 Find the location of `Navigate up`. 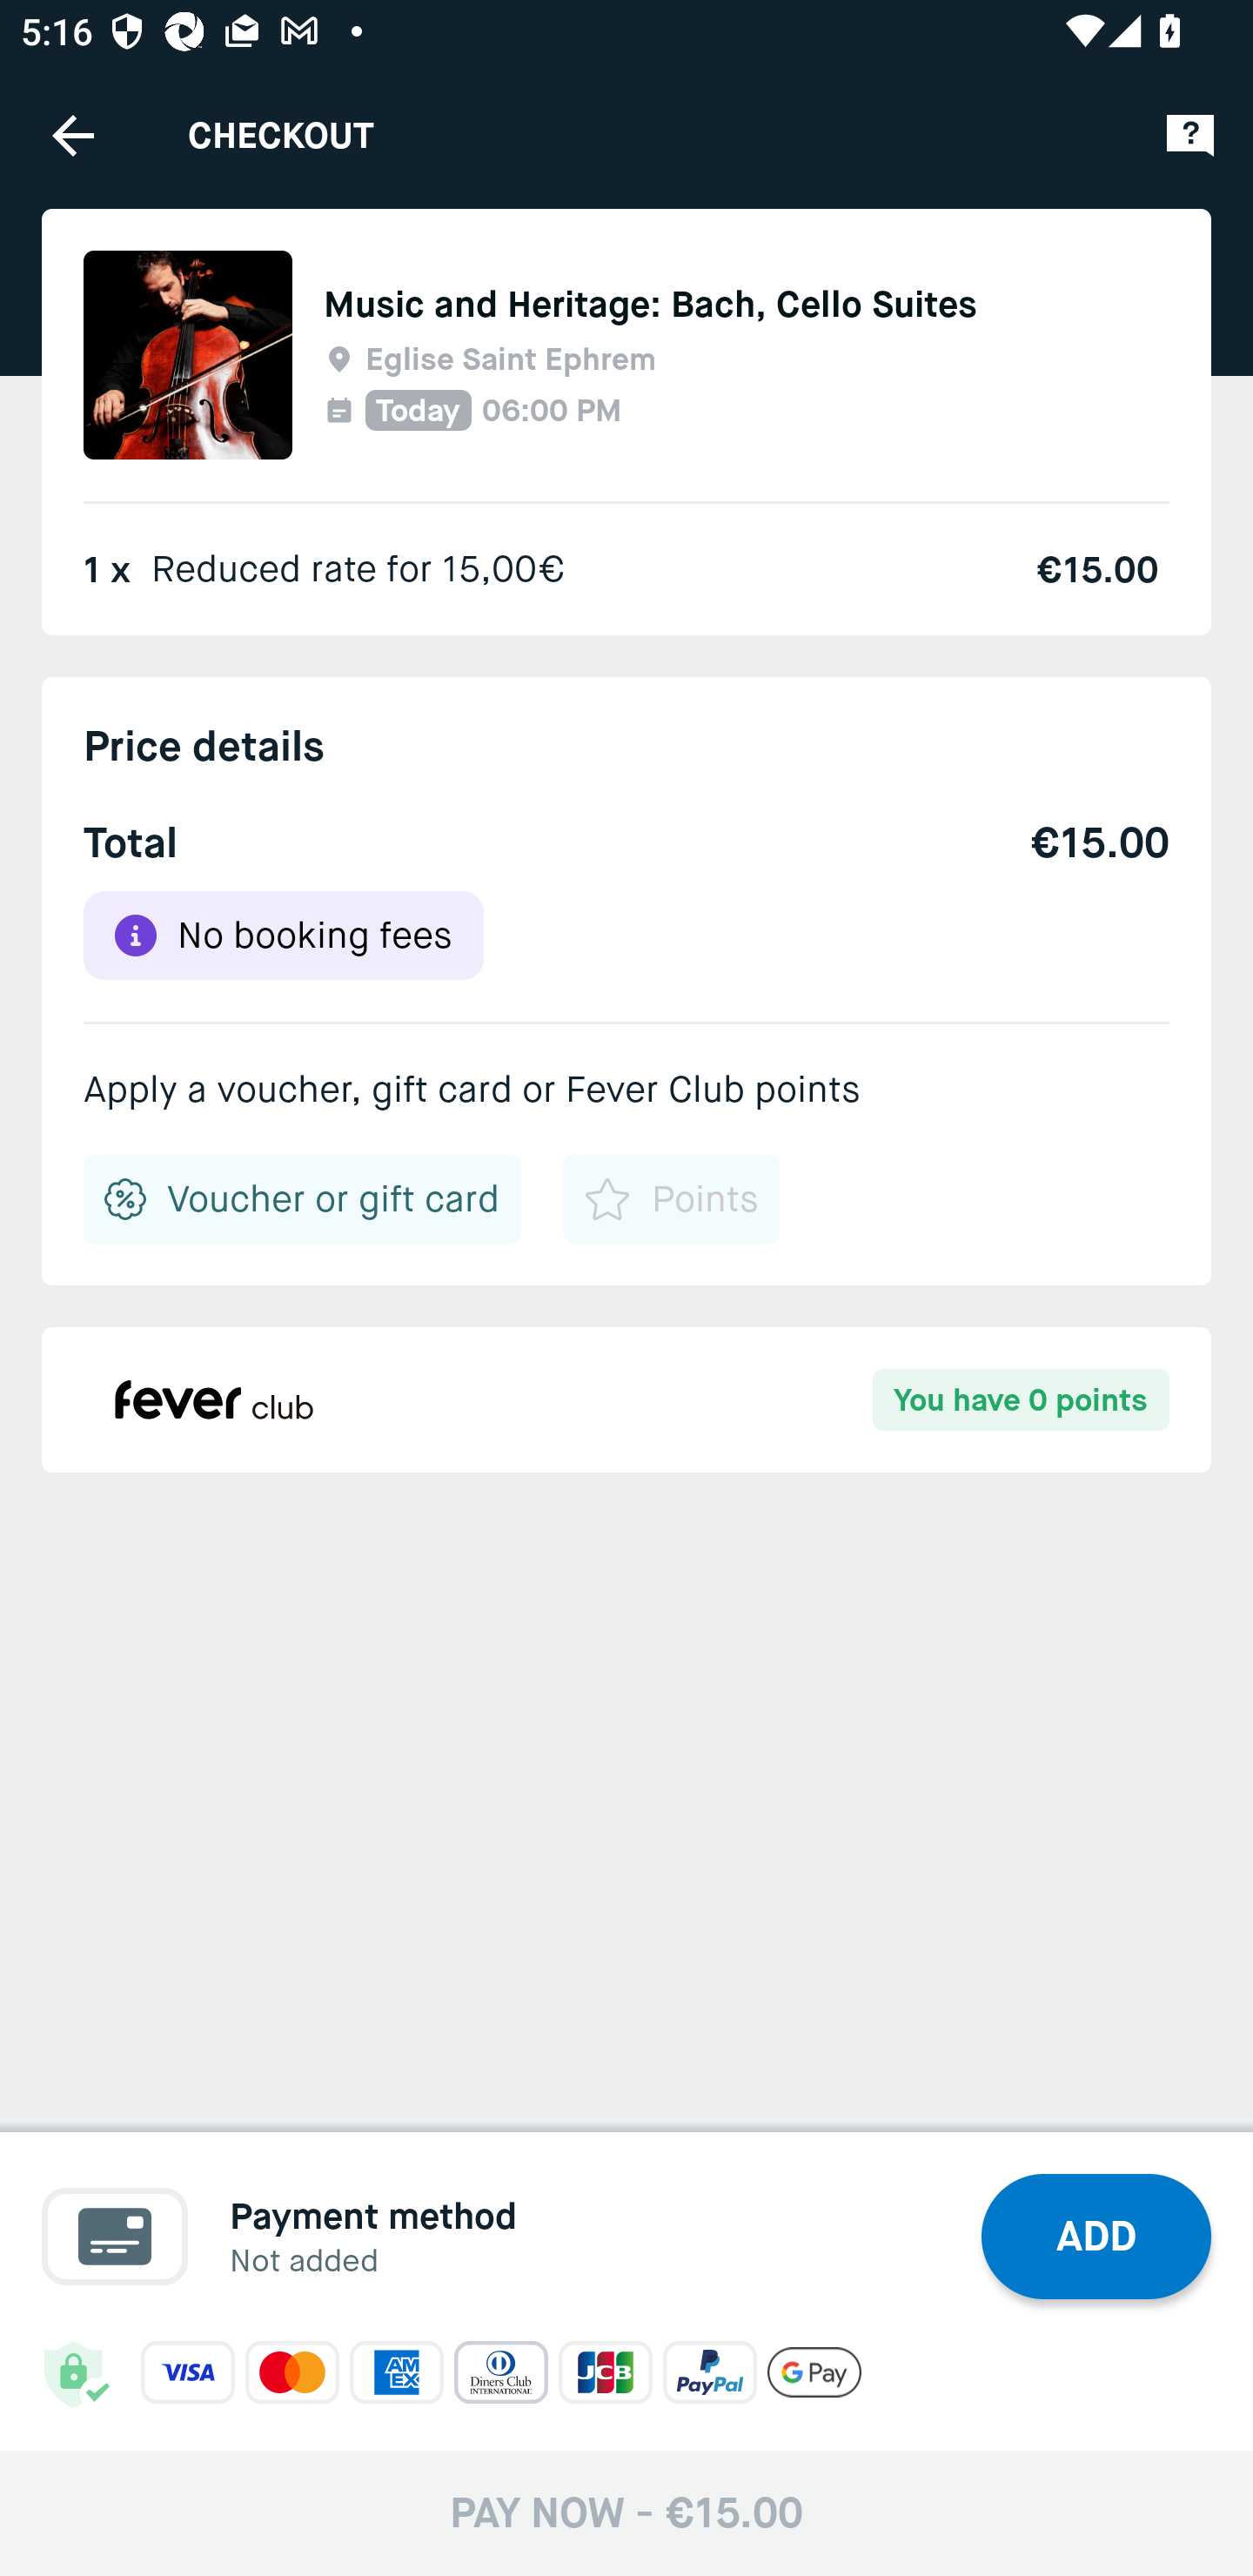

Navigate up is located at coordinates (73, 135).